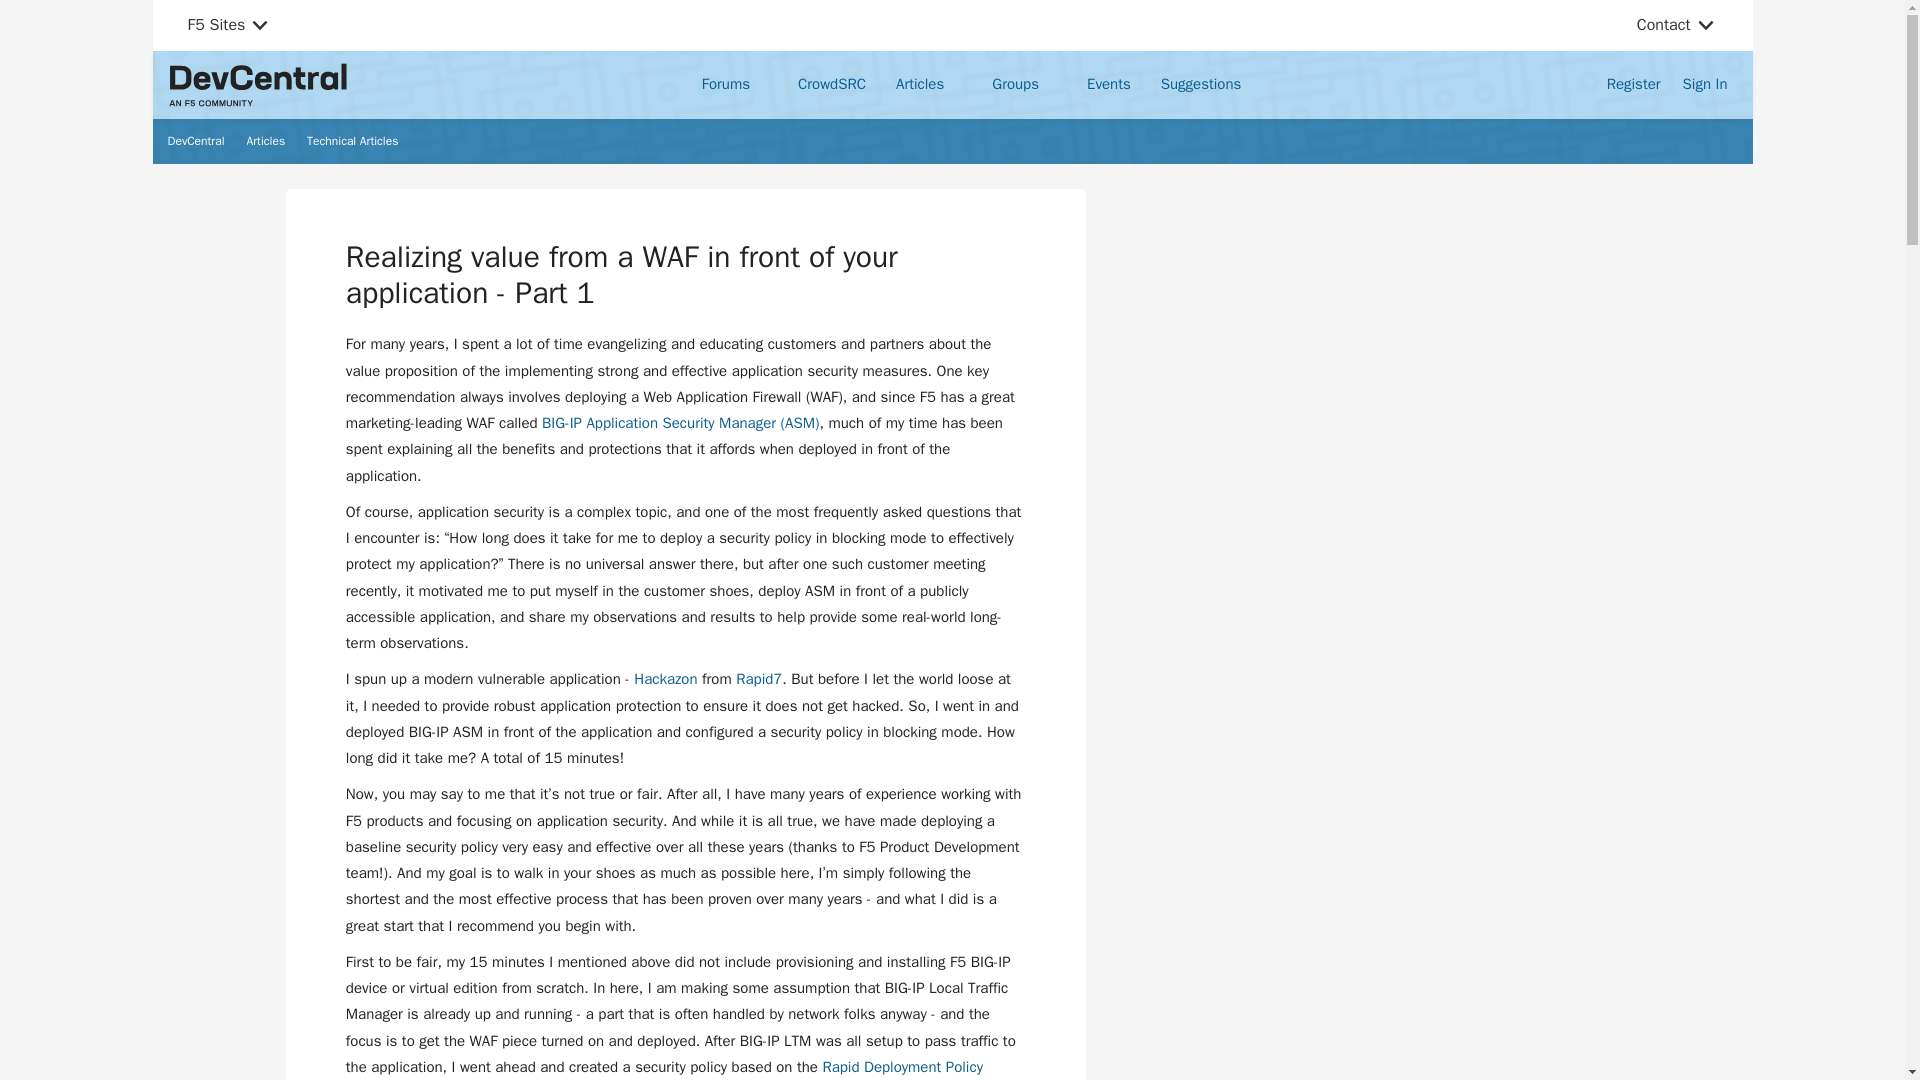 The image size is (1920, 1080). What do you see at coordinates (734, 84) in the screenshot?
I see `Forums` at bounding box center [734, 84].